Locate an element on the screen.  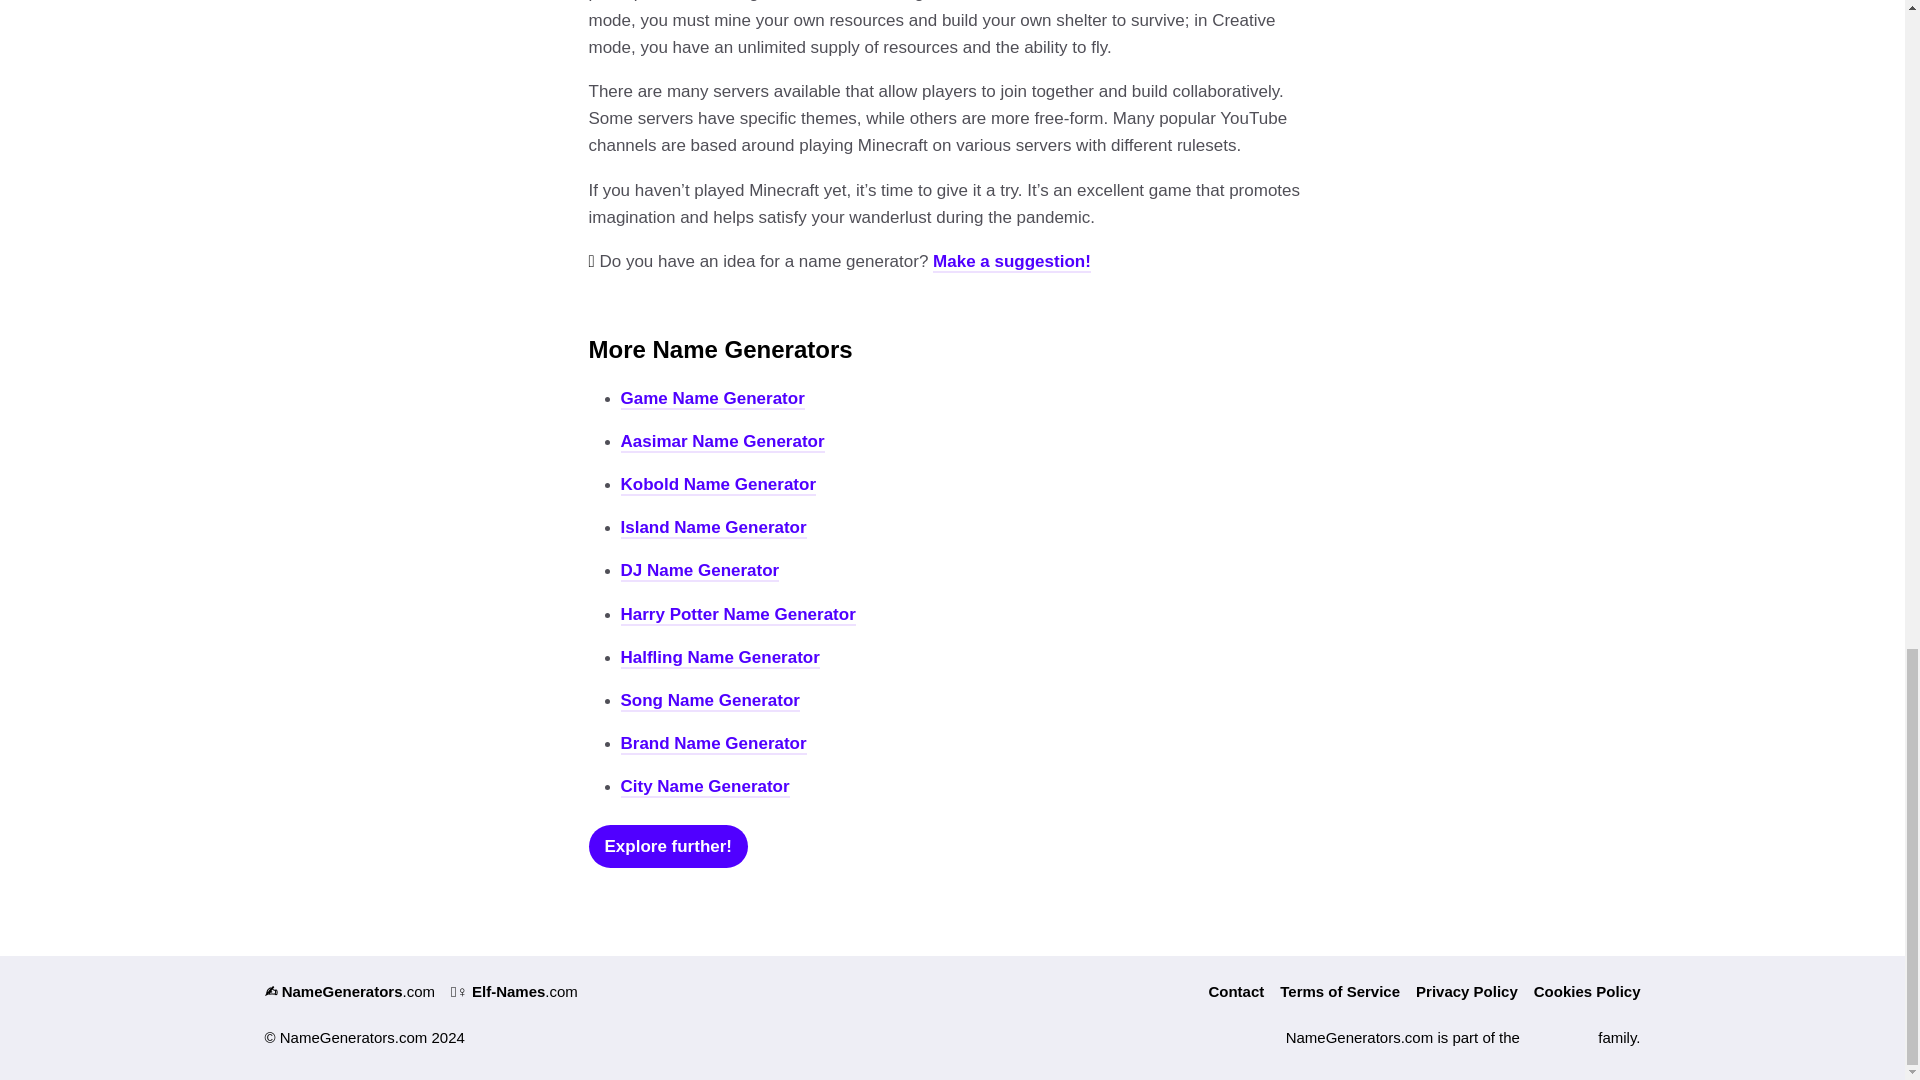
DJ Name Generator is located at coordinates (700, 571).